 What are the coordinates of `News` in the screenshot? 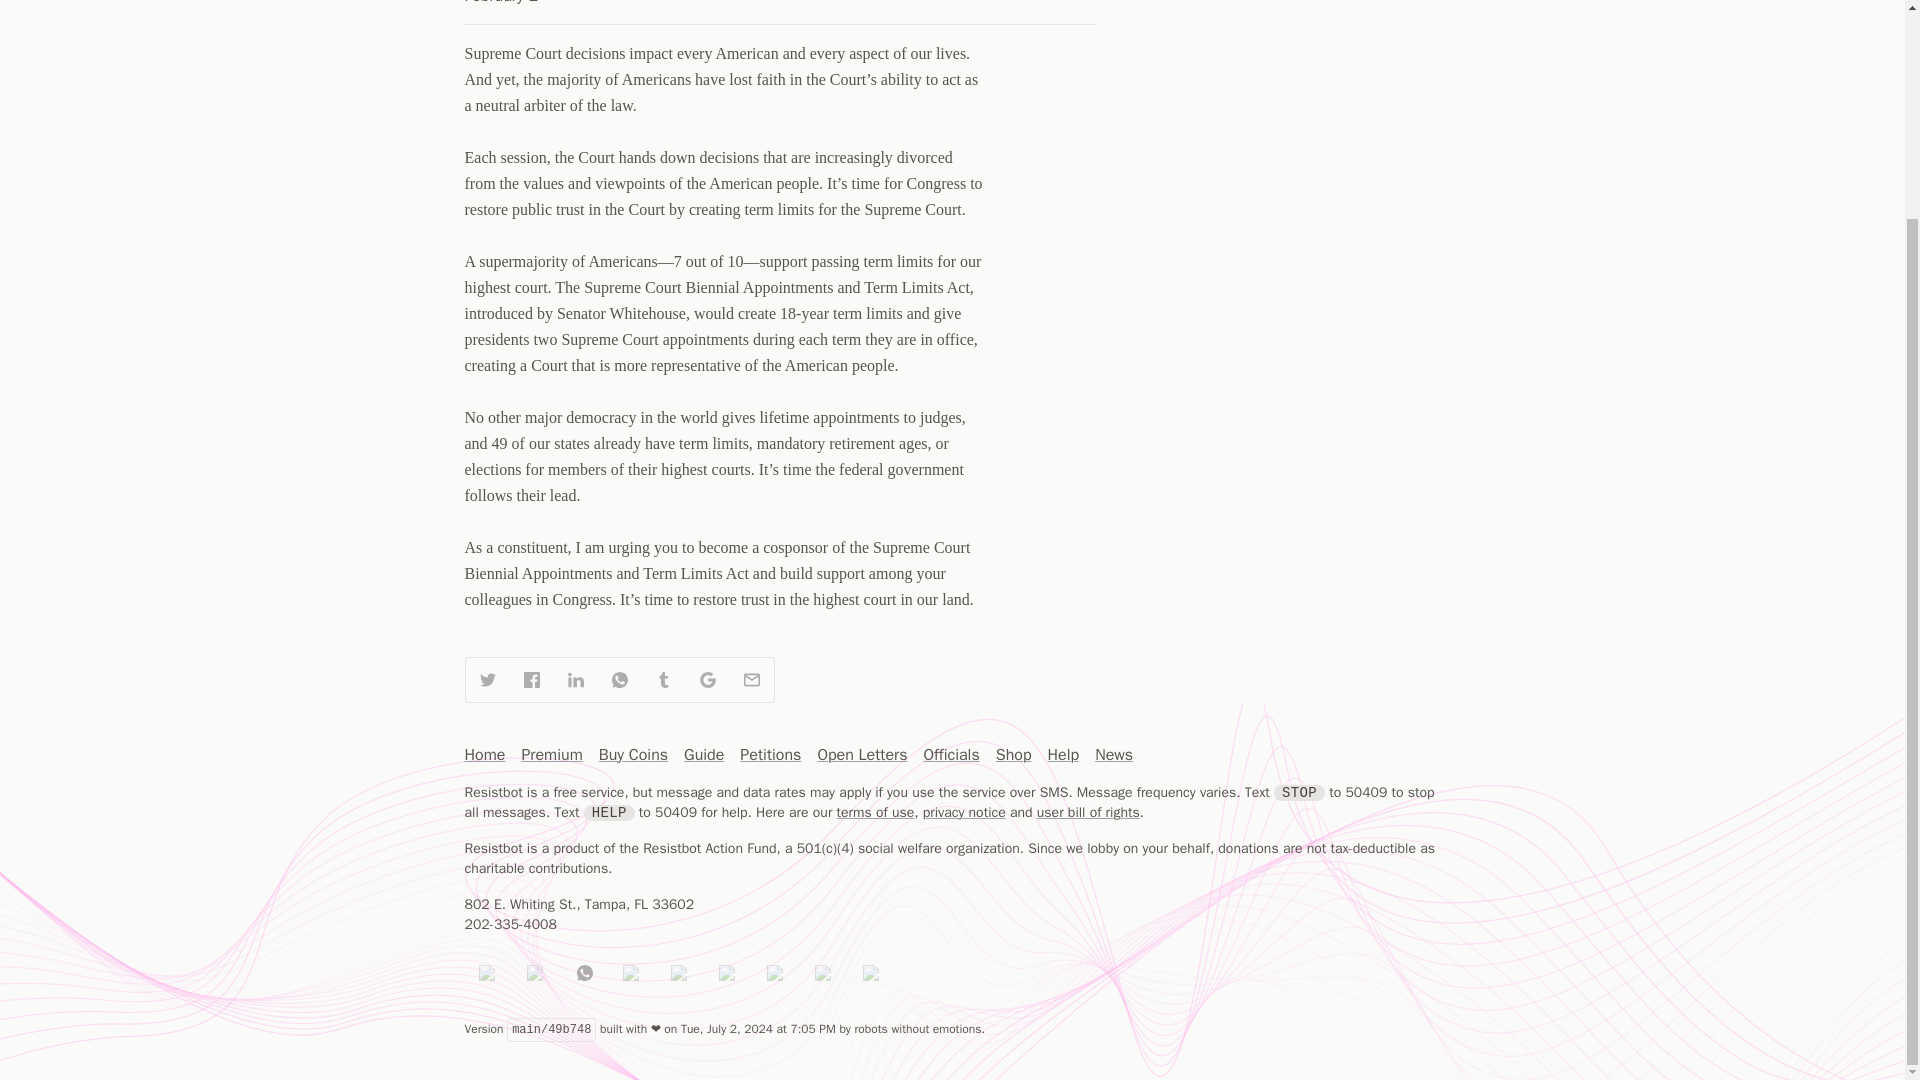 It's located at (1113, 754).